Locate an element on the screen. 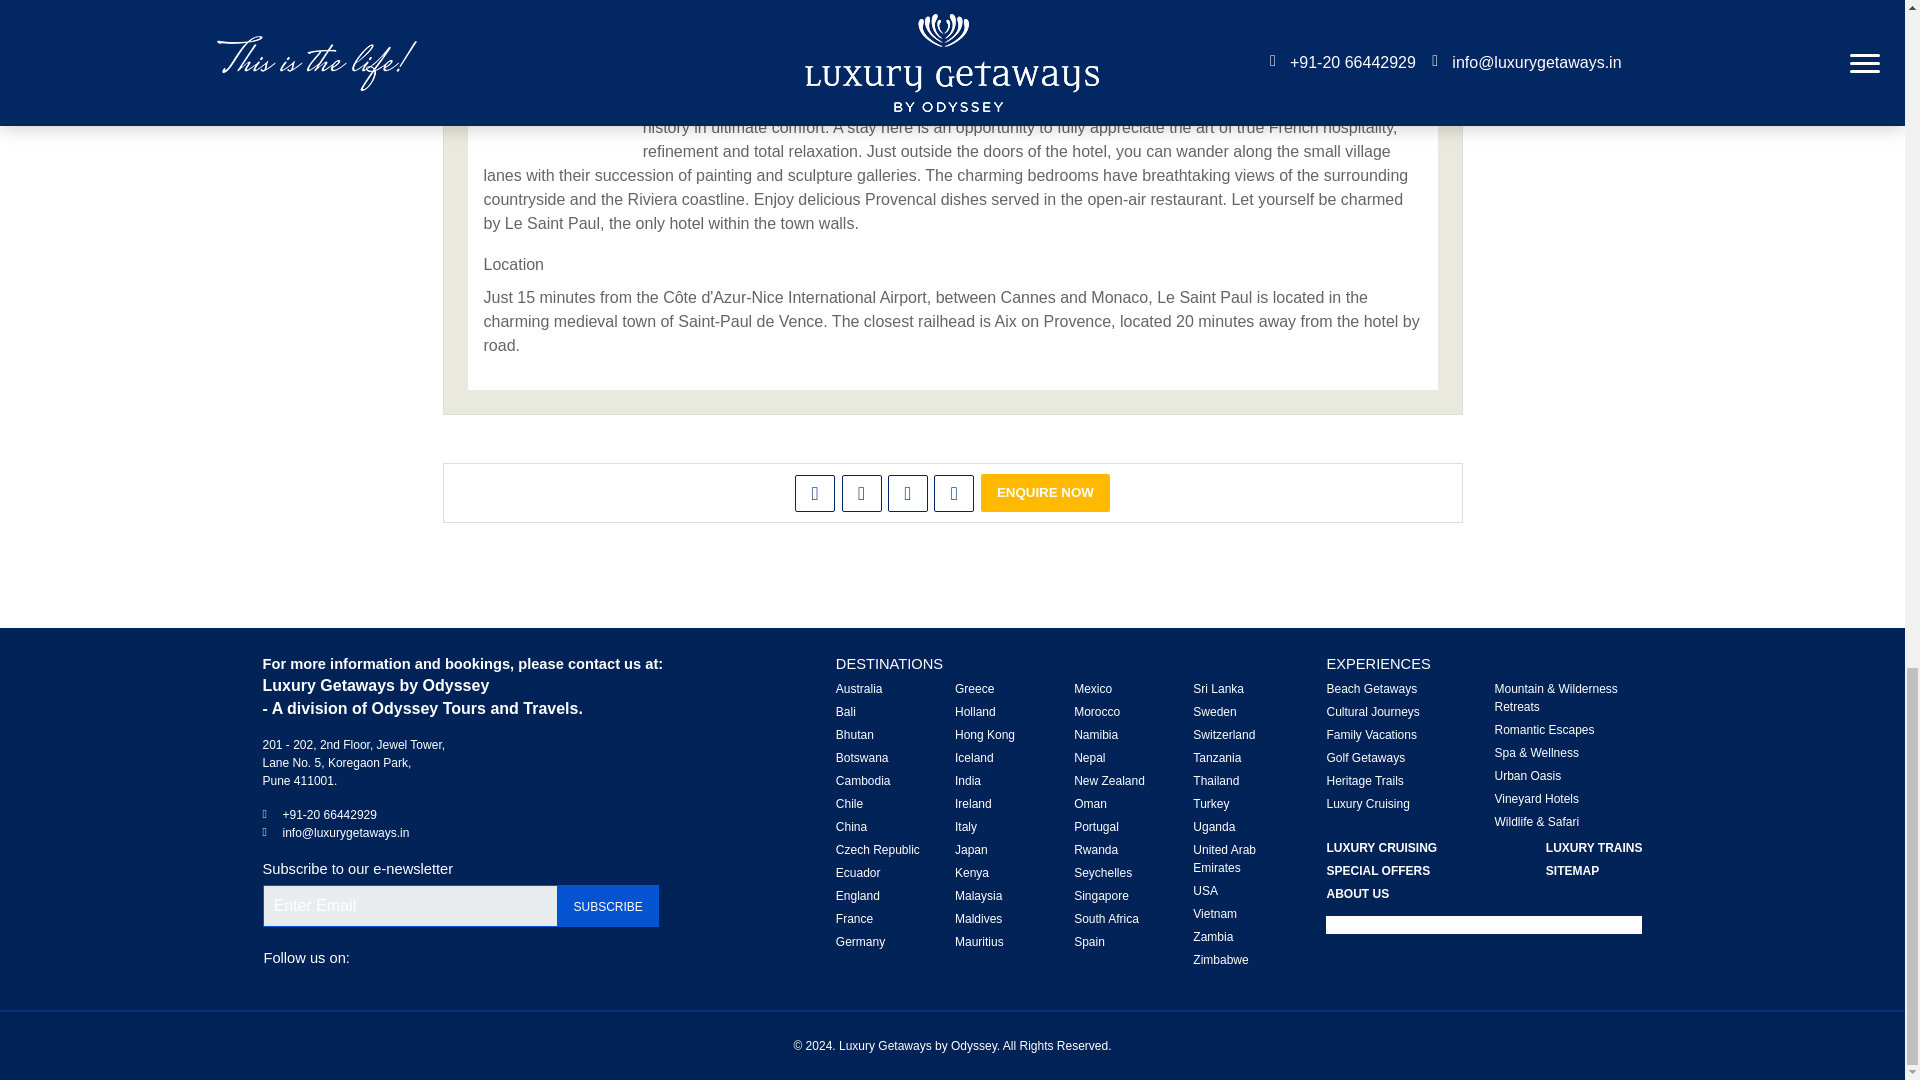 The height and width of the screenshot is (1080, 1920). Subscribe is located at coordinates (608, 905).